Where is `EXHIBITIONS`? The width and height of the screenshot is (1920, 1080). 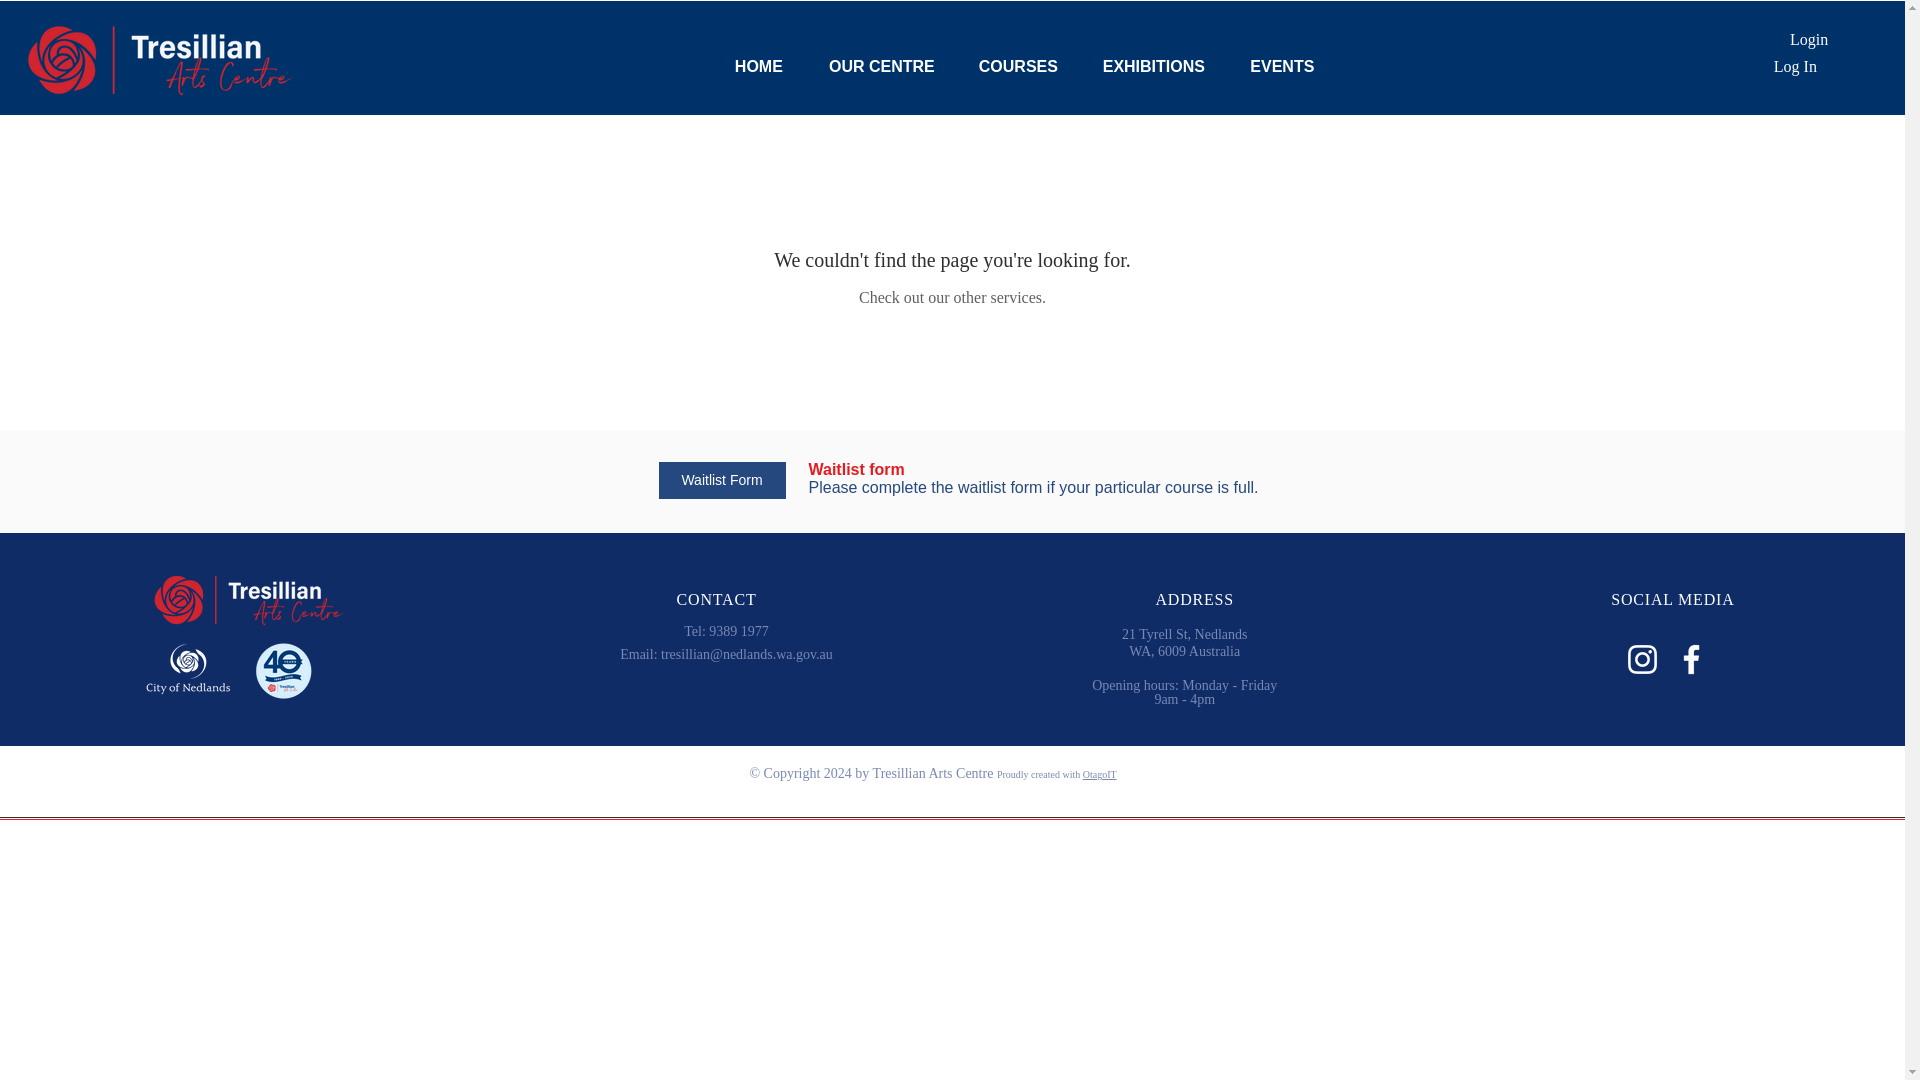
EXHIBITIONS is located at coordinates (1153, 66).